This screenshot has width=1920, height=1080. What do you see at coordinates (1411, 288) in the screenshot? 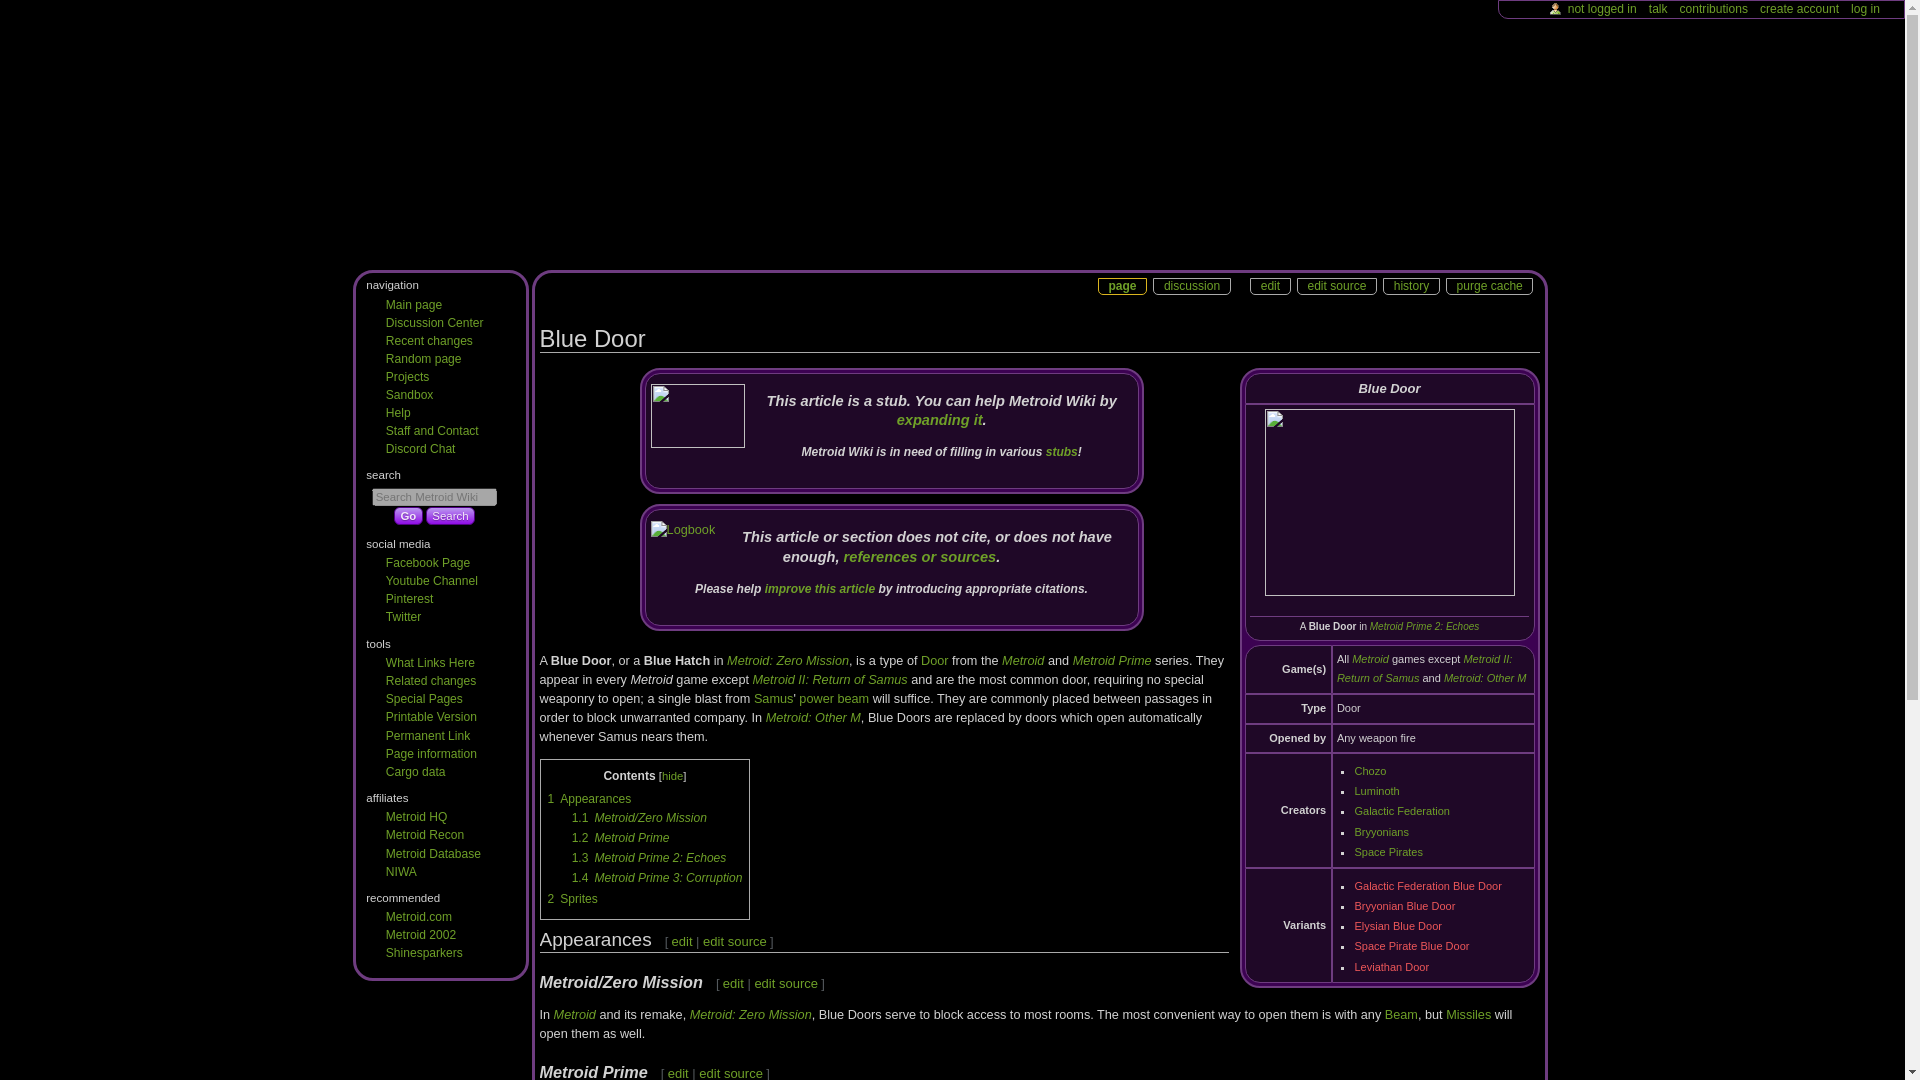
I see `history` at bounding box center [1411, 288].